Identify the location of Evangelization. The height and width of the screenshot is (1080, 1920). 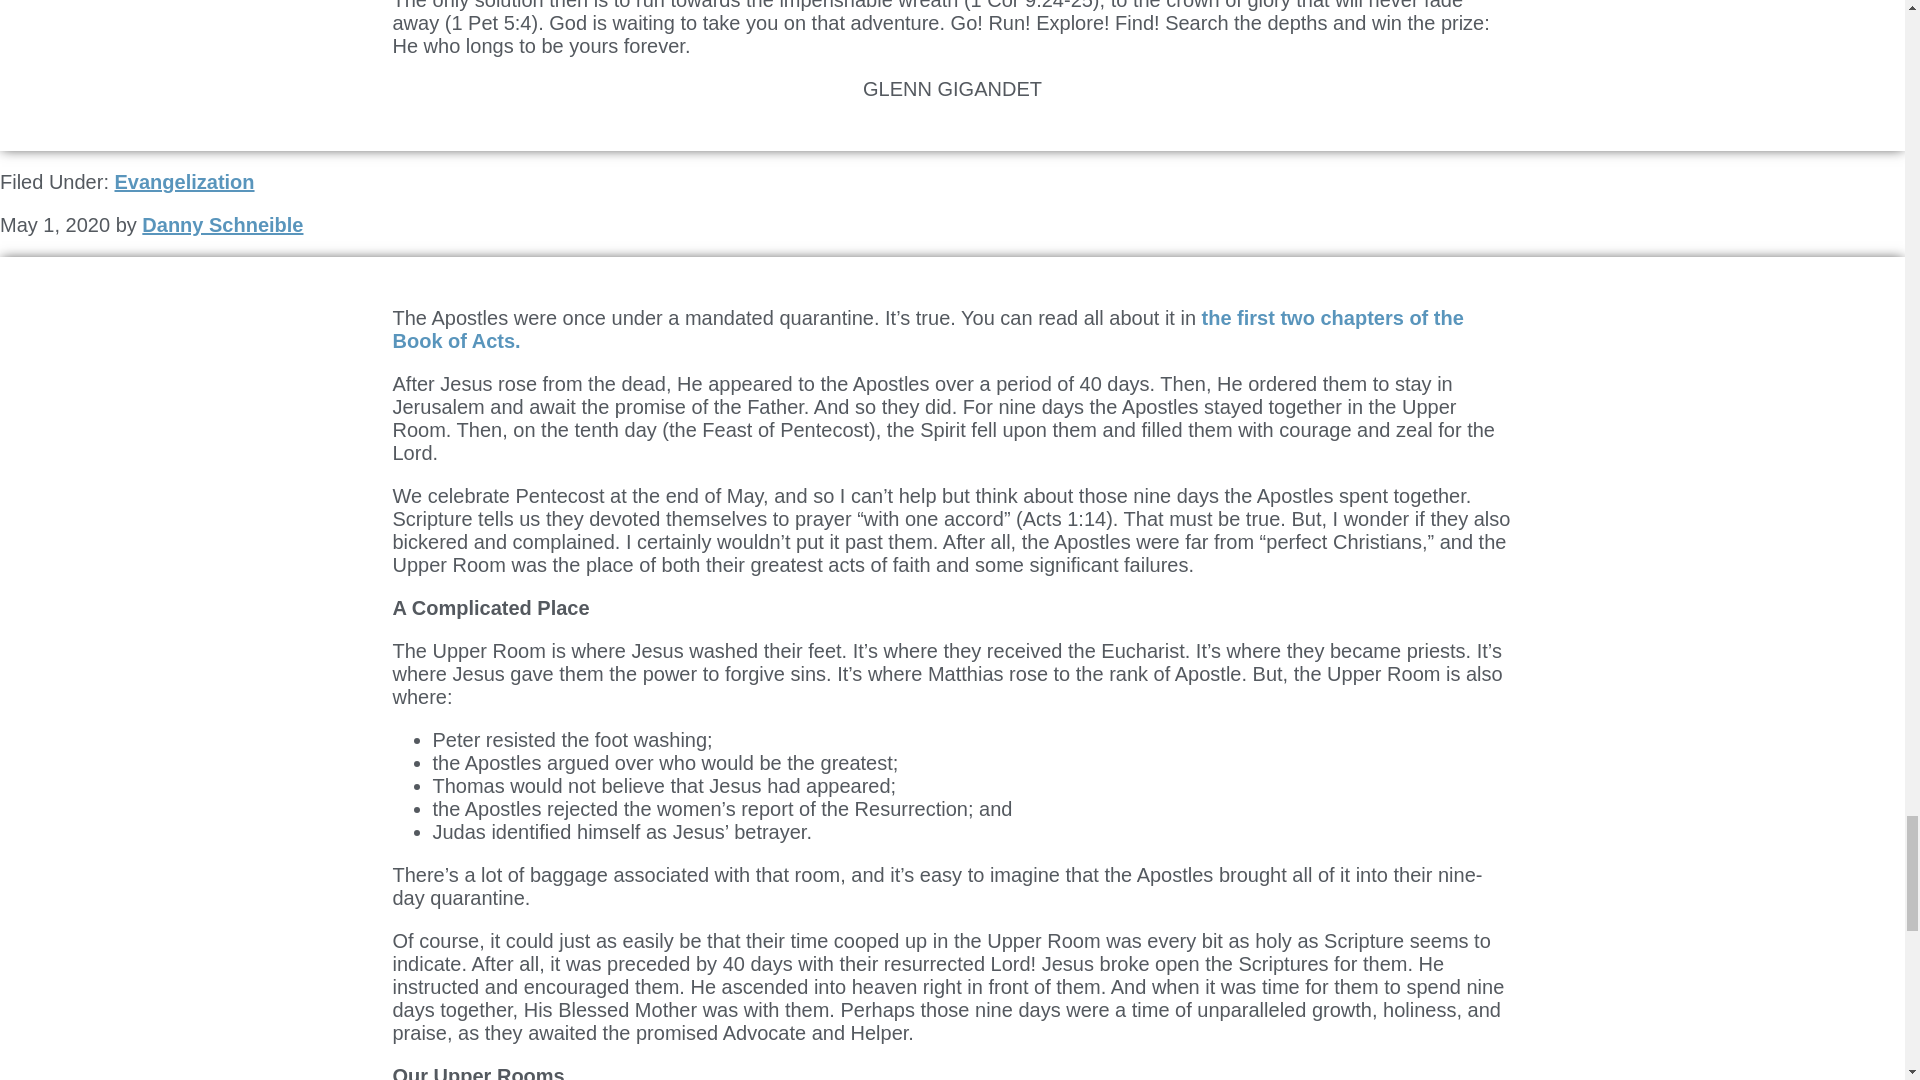
(183, 182).